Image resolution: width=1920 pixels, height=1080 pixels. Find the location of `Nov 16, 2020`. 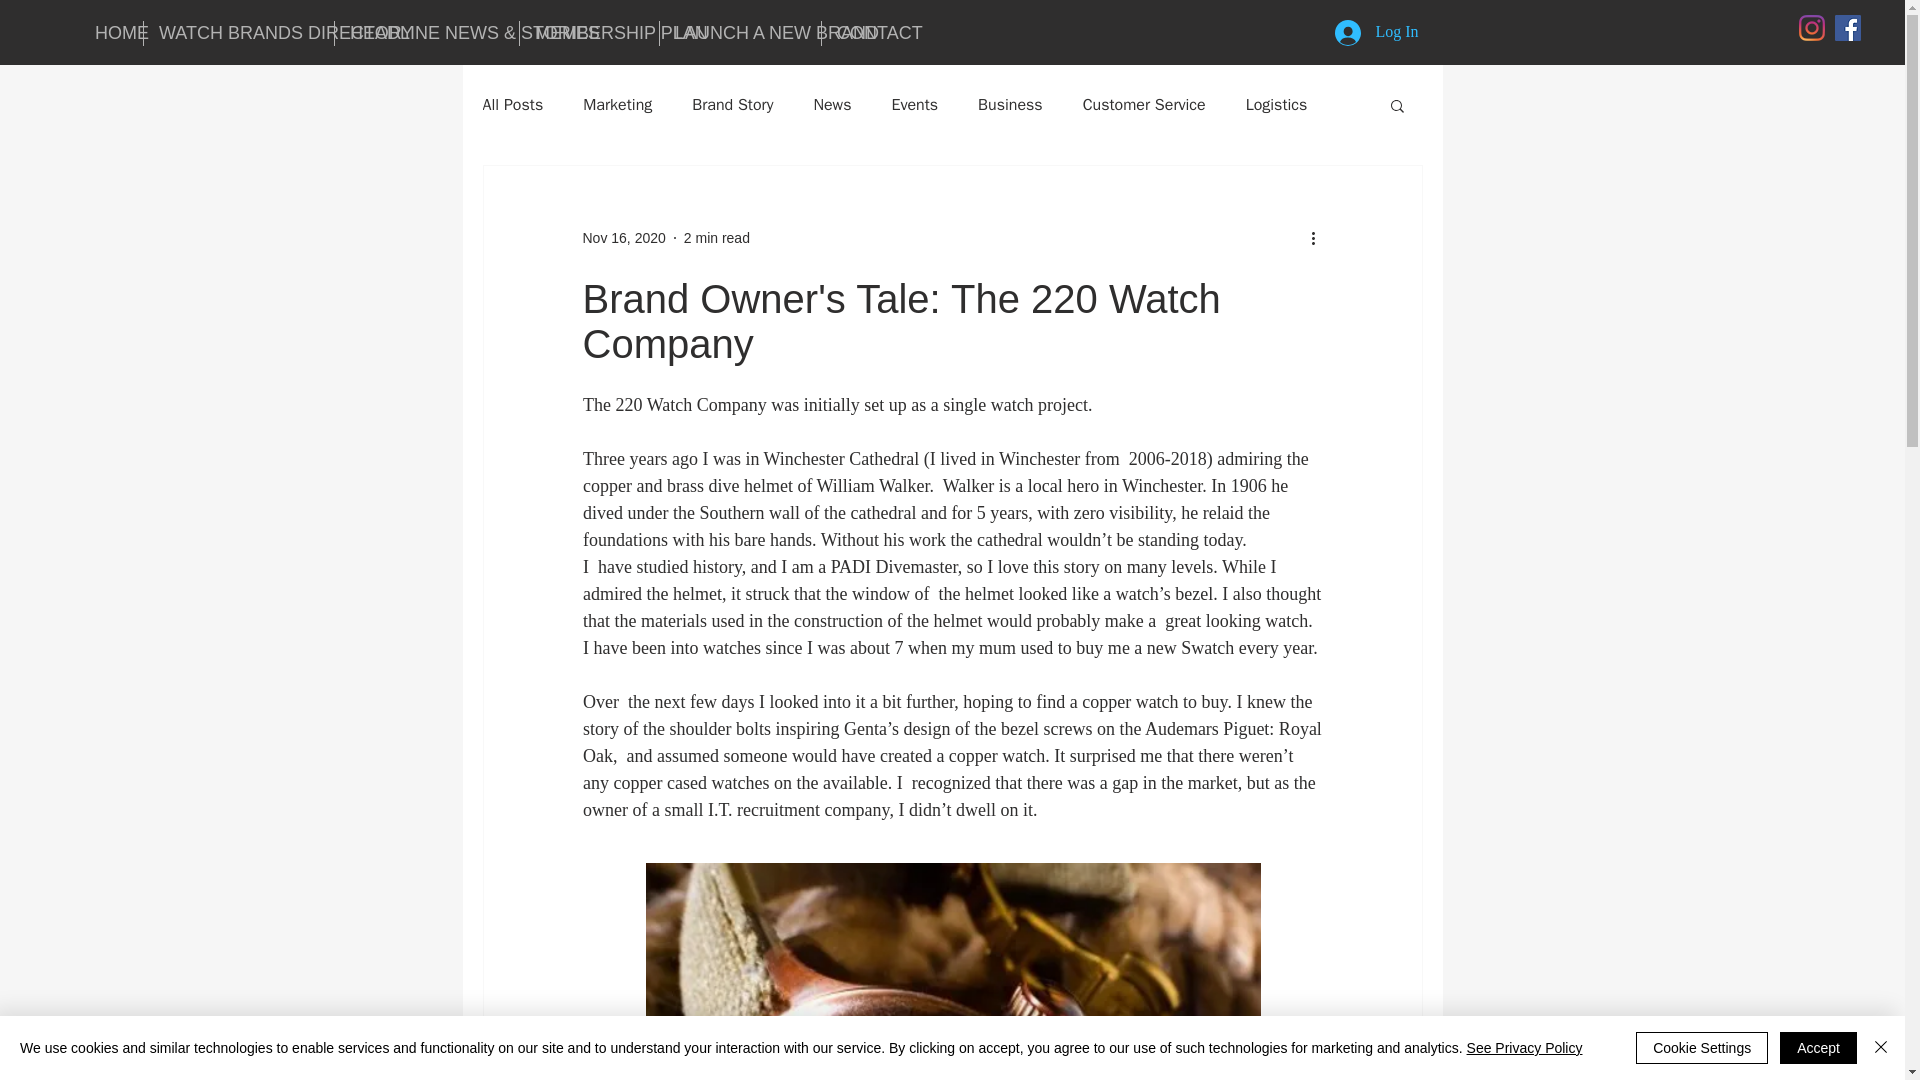

Nov 16, 2020 is located at coordinates (622, 238).